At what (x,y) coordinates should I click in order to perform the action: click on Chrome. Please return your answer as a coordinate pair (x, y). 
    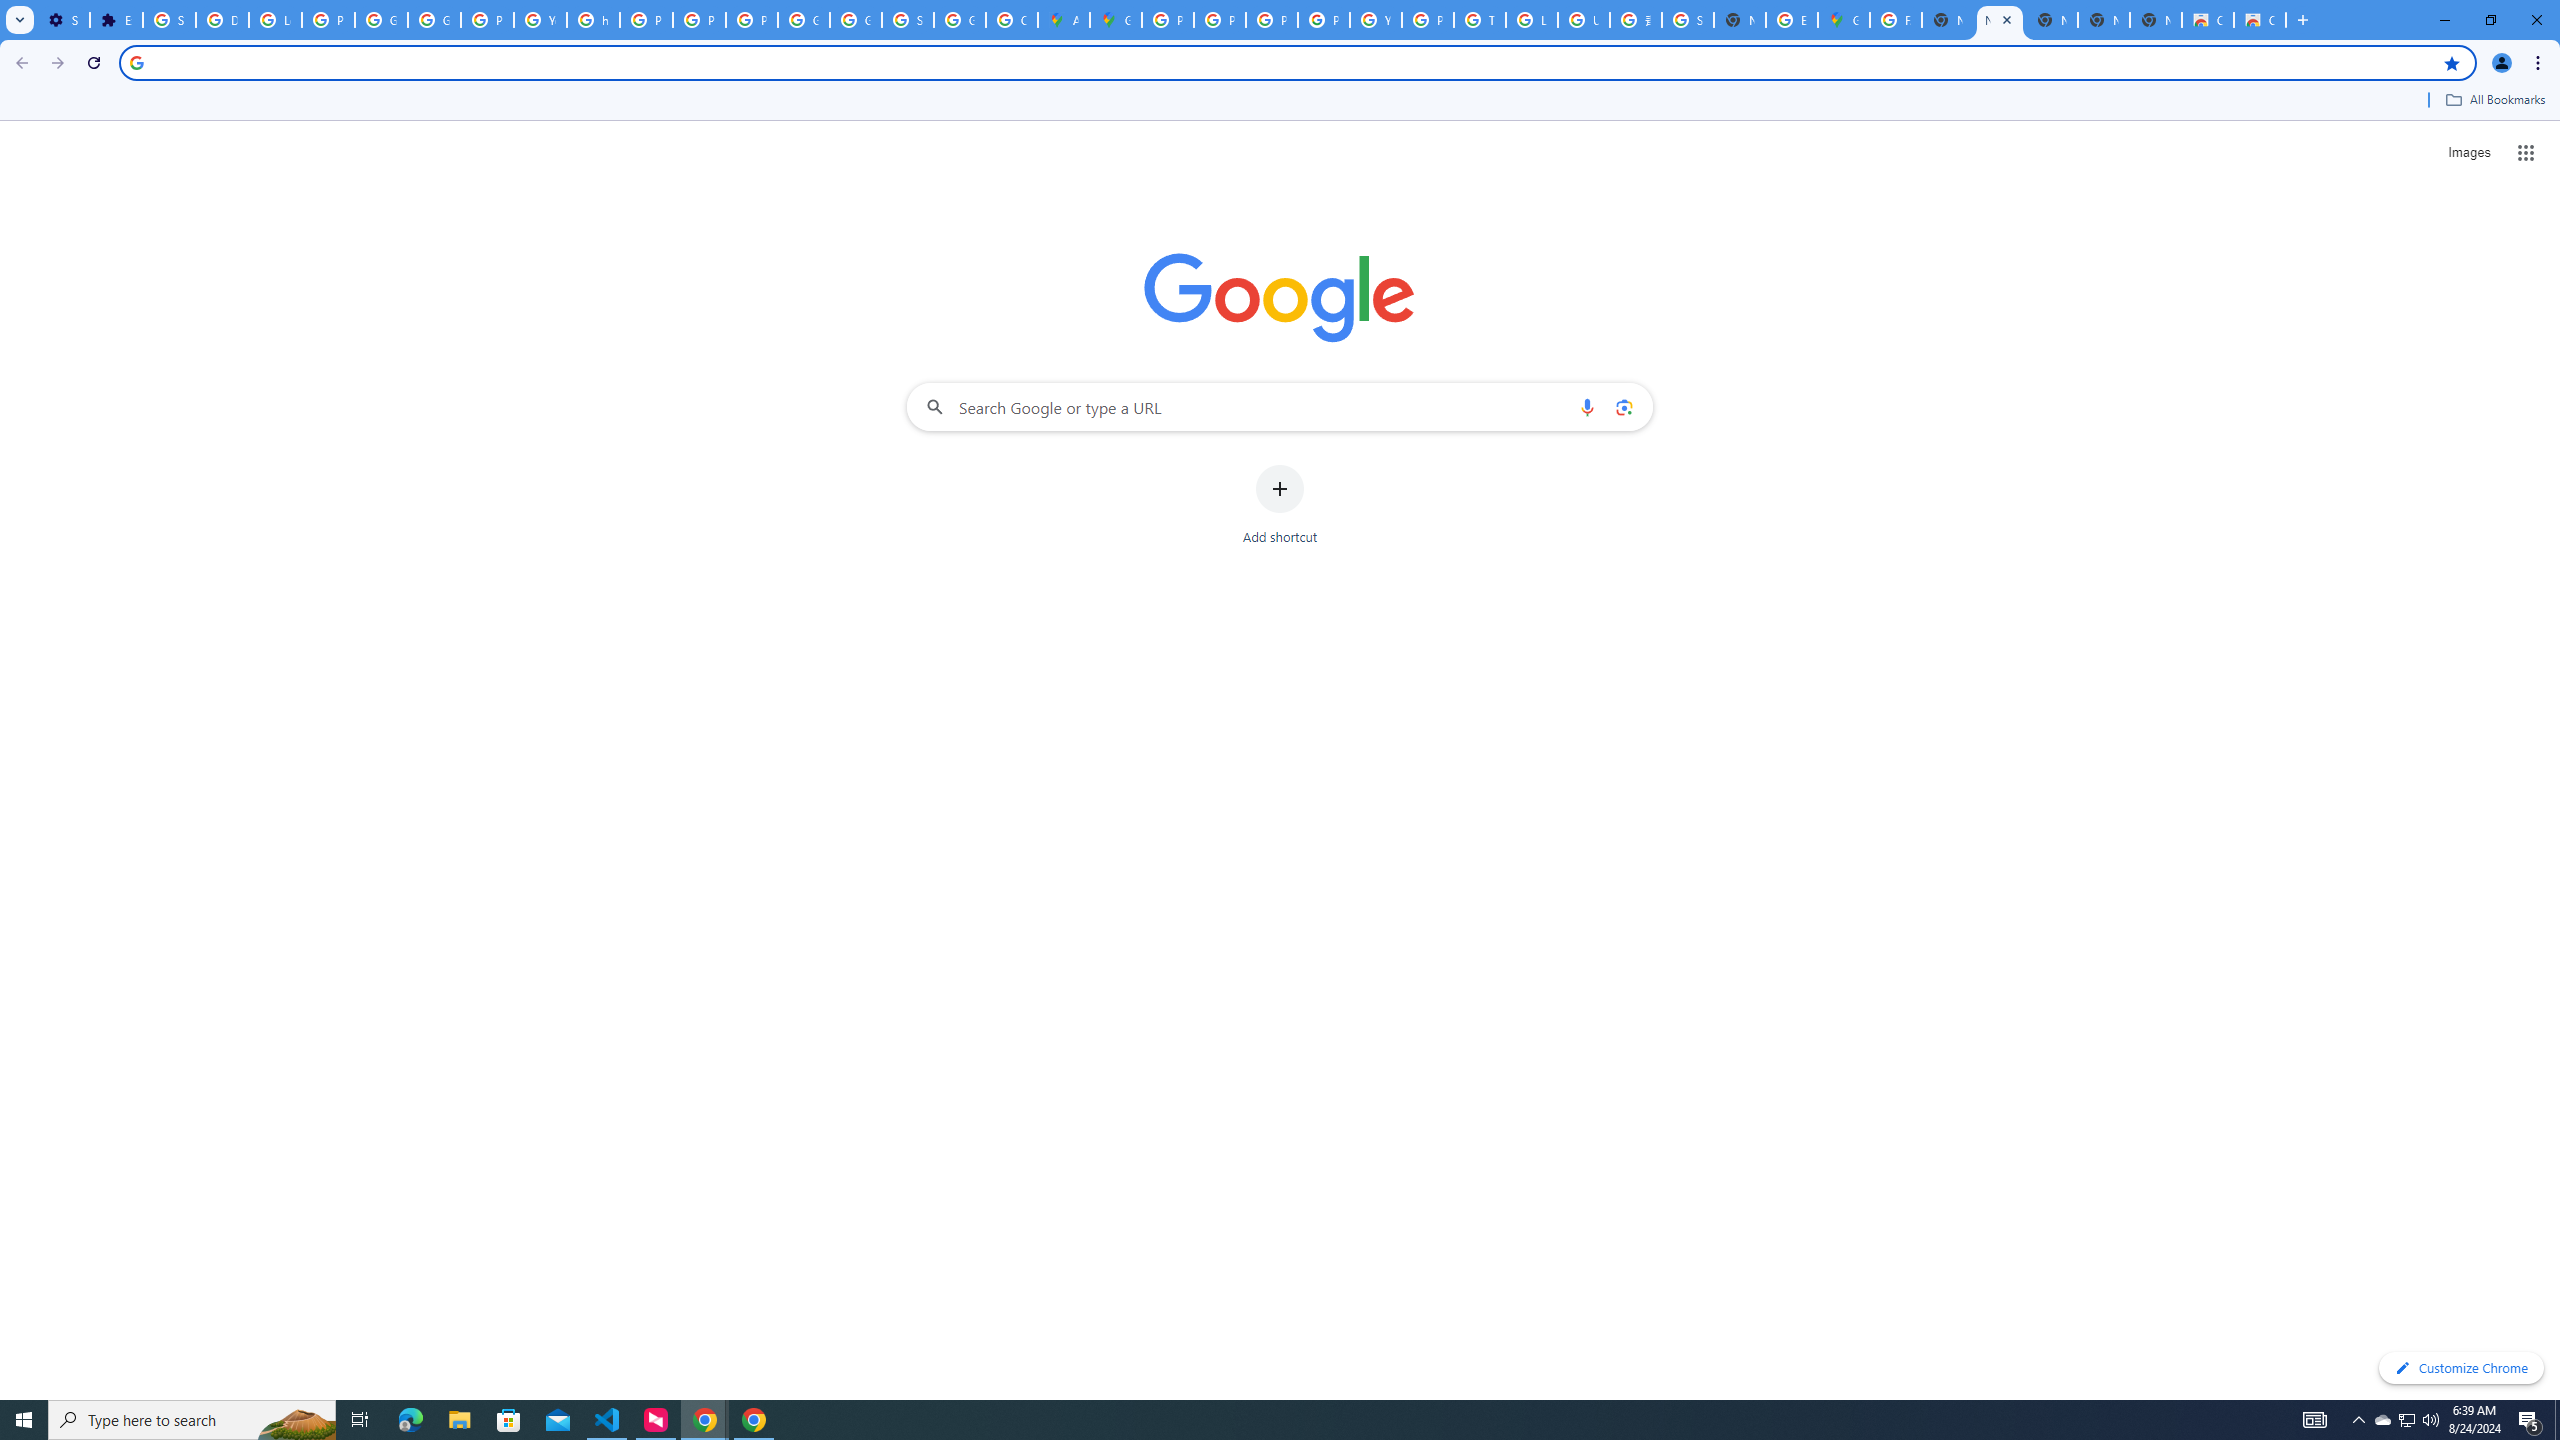
    Looking at the image, I should click on (2540, 63).